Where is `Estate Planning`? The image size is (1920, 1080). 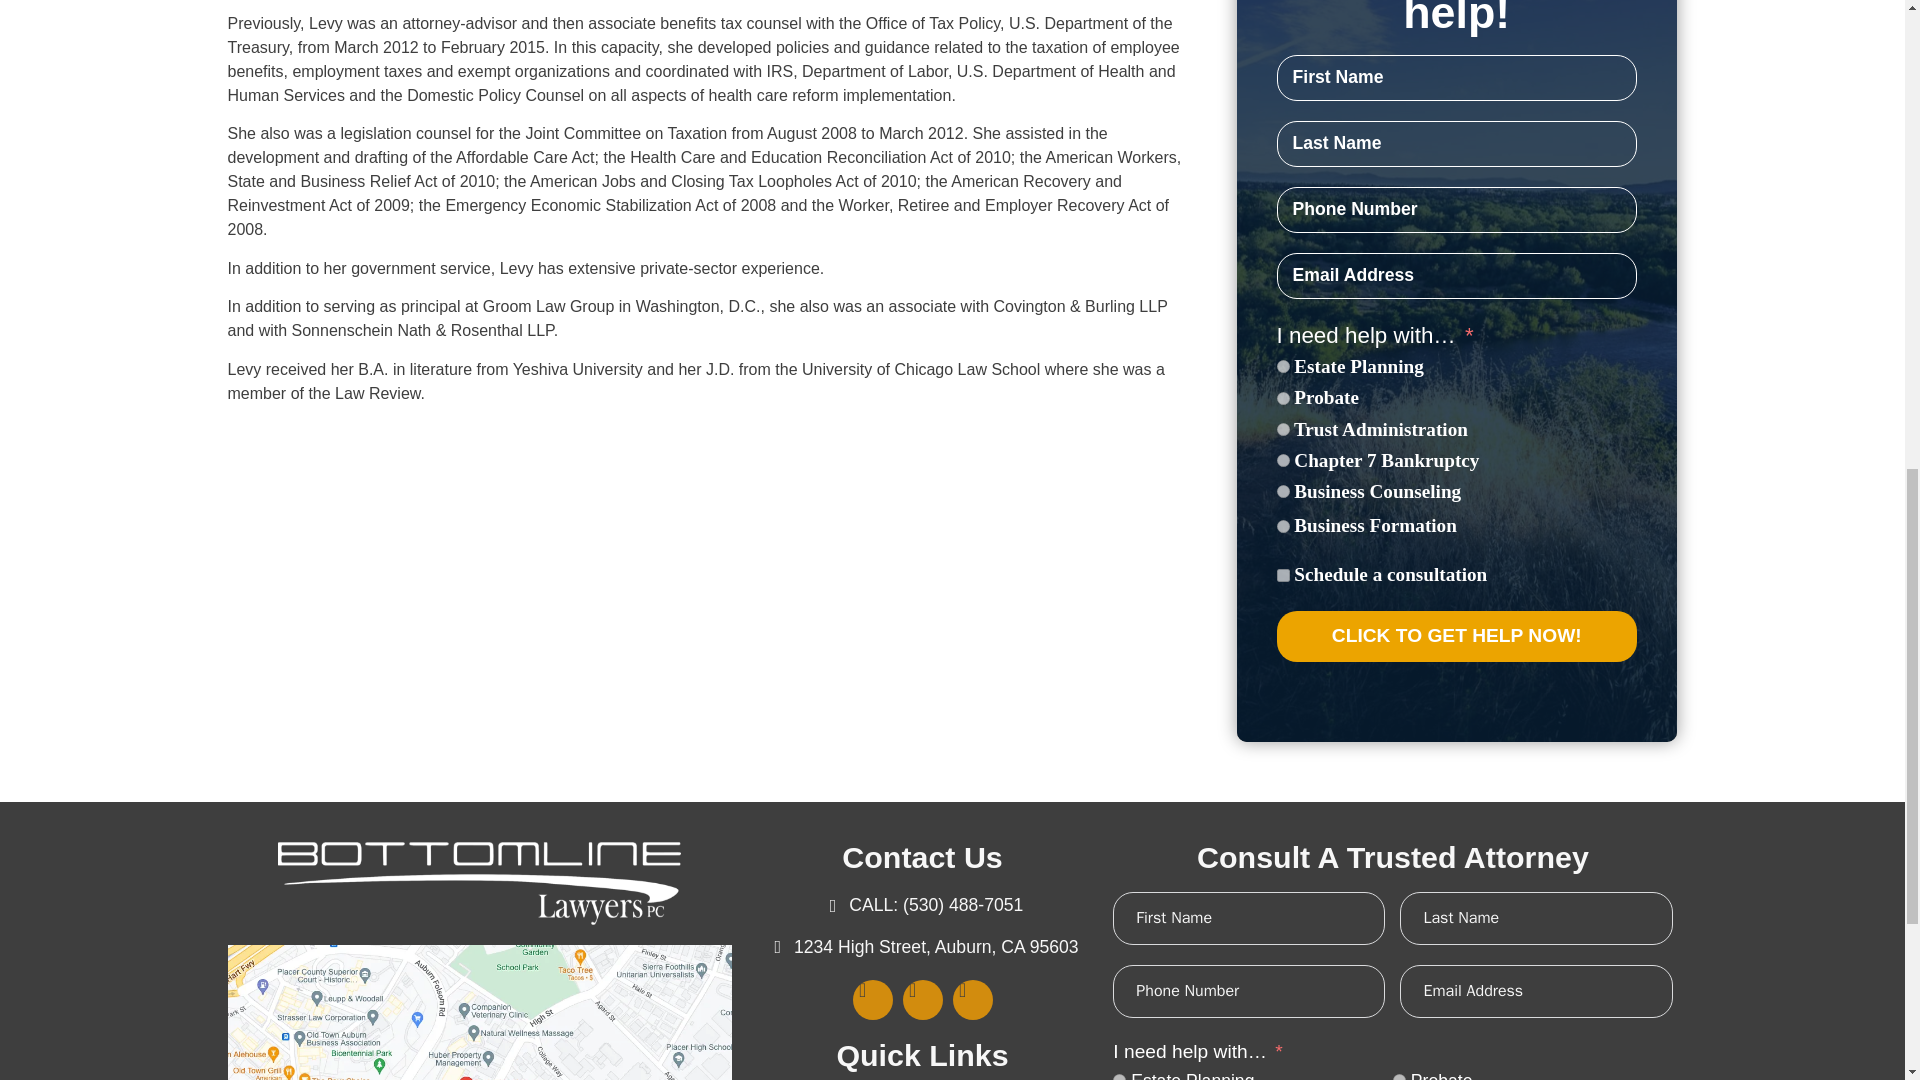 Estate Planning is located at coordinates (1282, 366).